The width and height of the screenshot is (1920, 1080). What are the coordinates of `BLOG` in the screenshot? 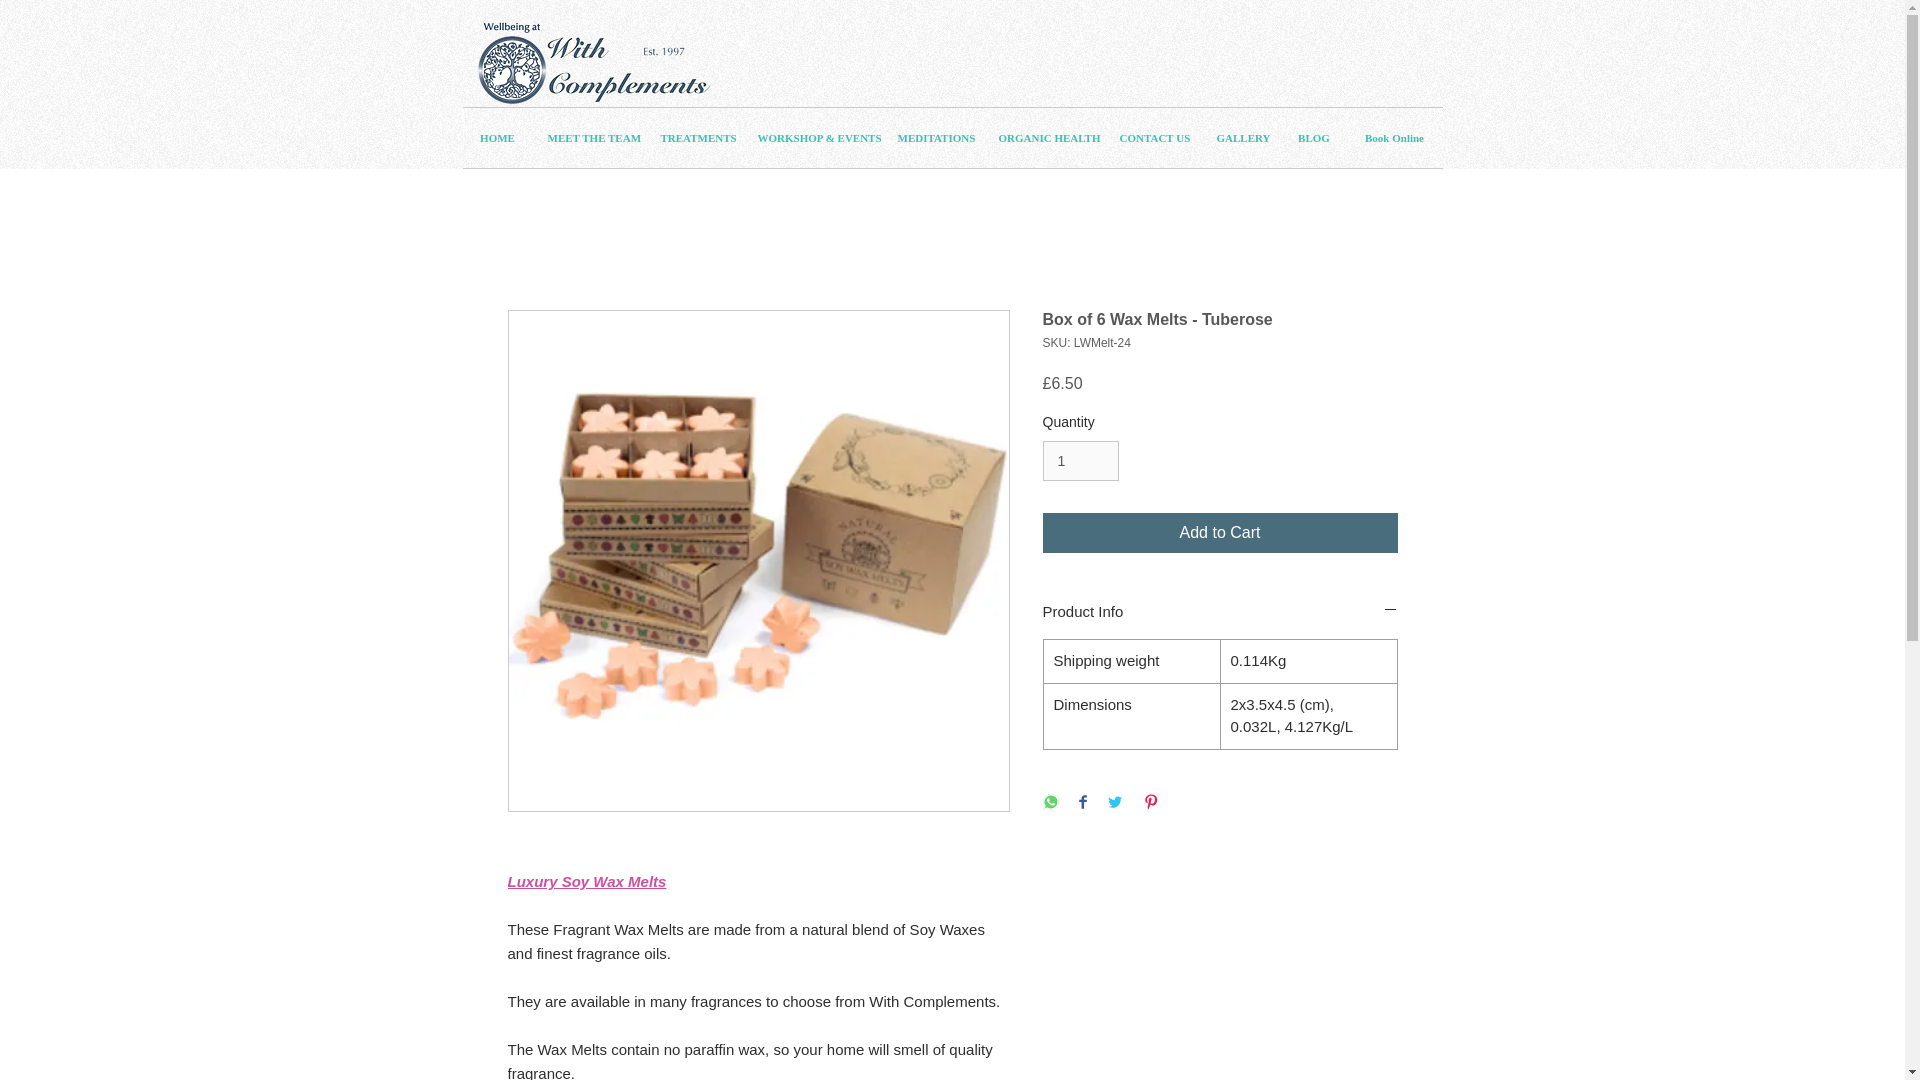 It's located at (1314, 138).